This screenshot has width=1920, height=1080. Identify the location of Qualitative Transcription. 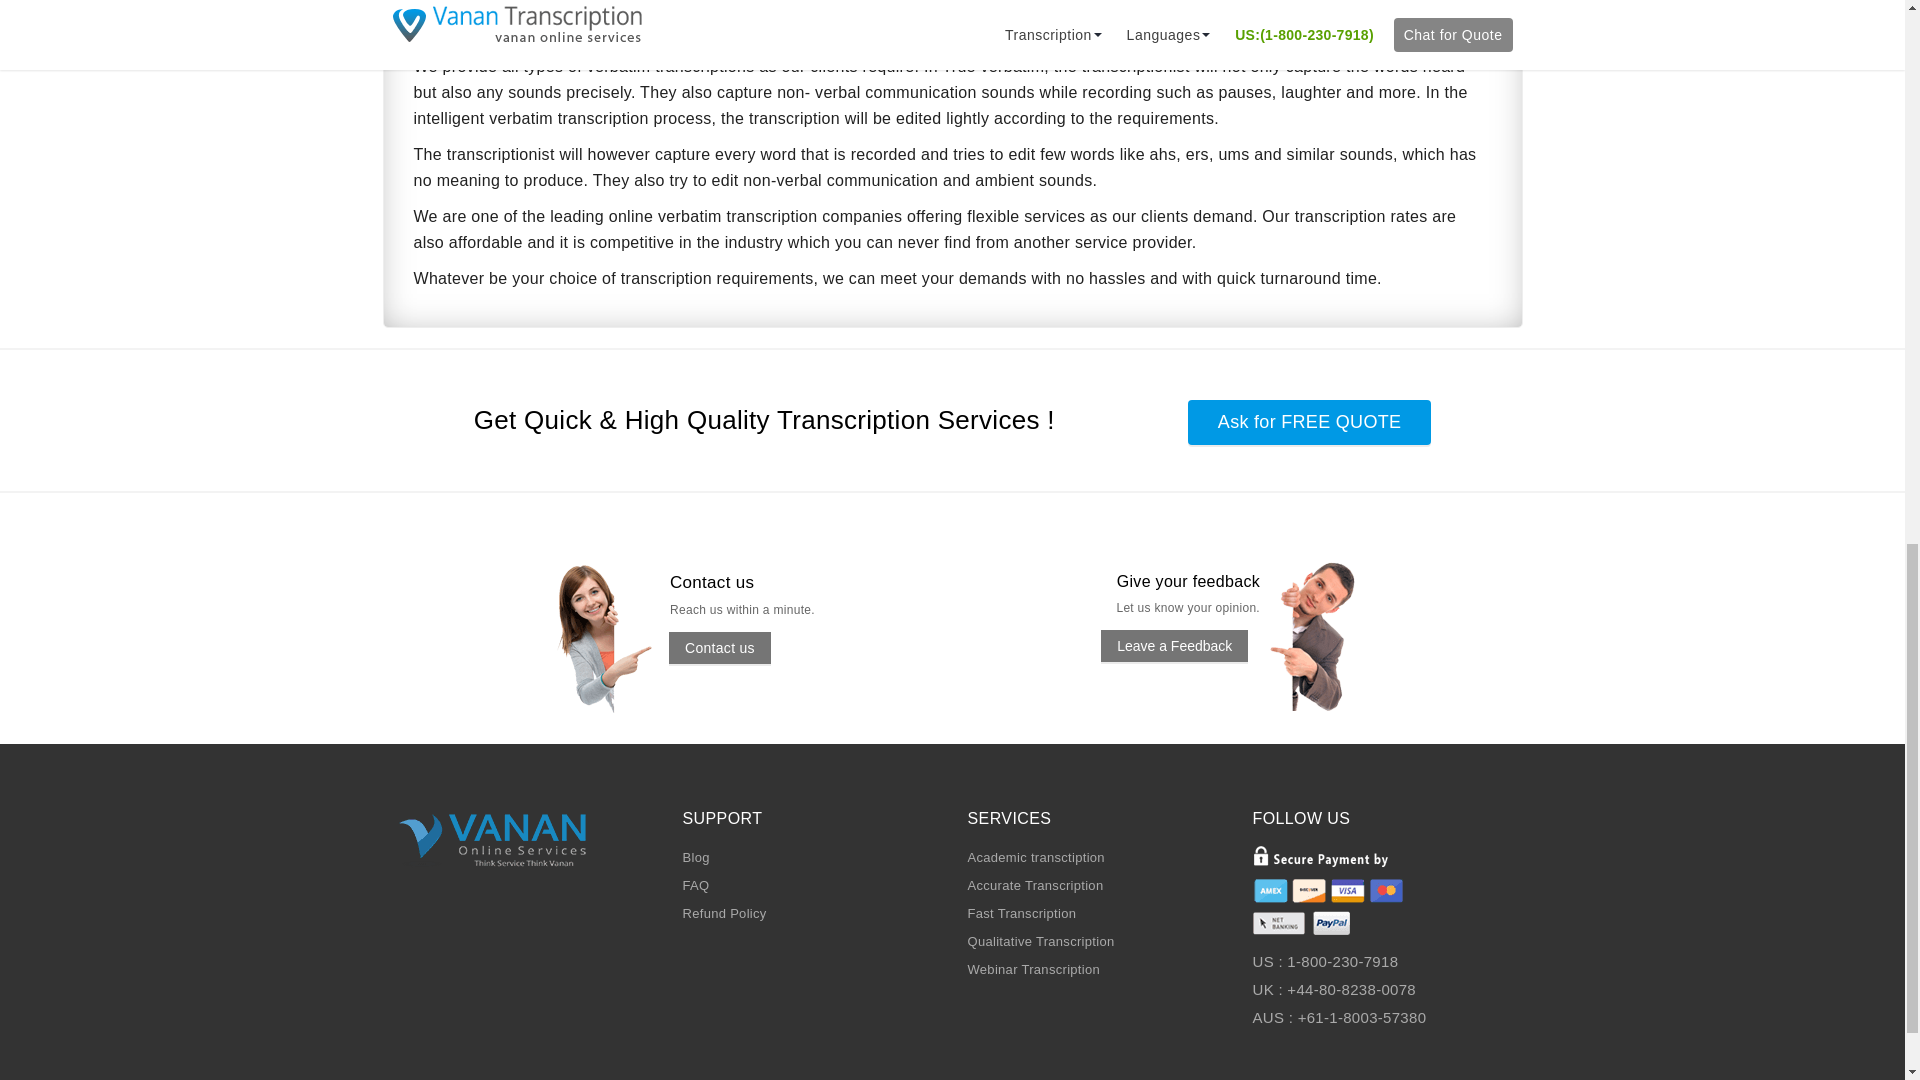
(1041, 942).